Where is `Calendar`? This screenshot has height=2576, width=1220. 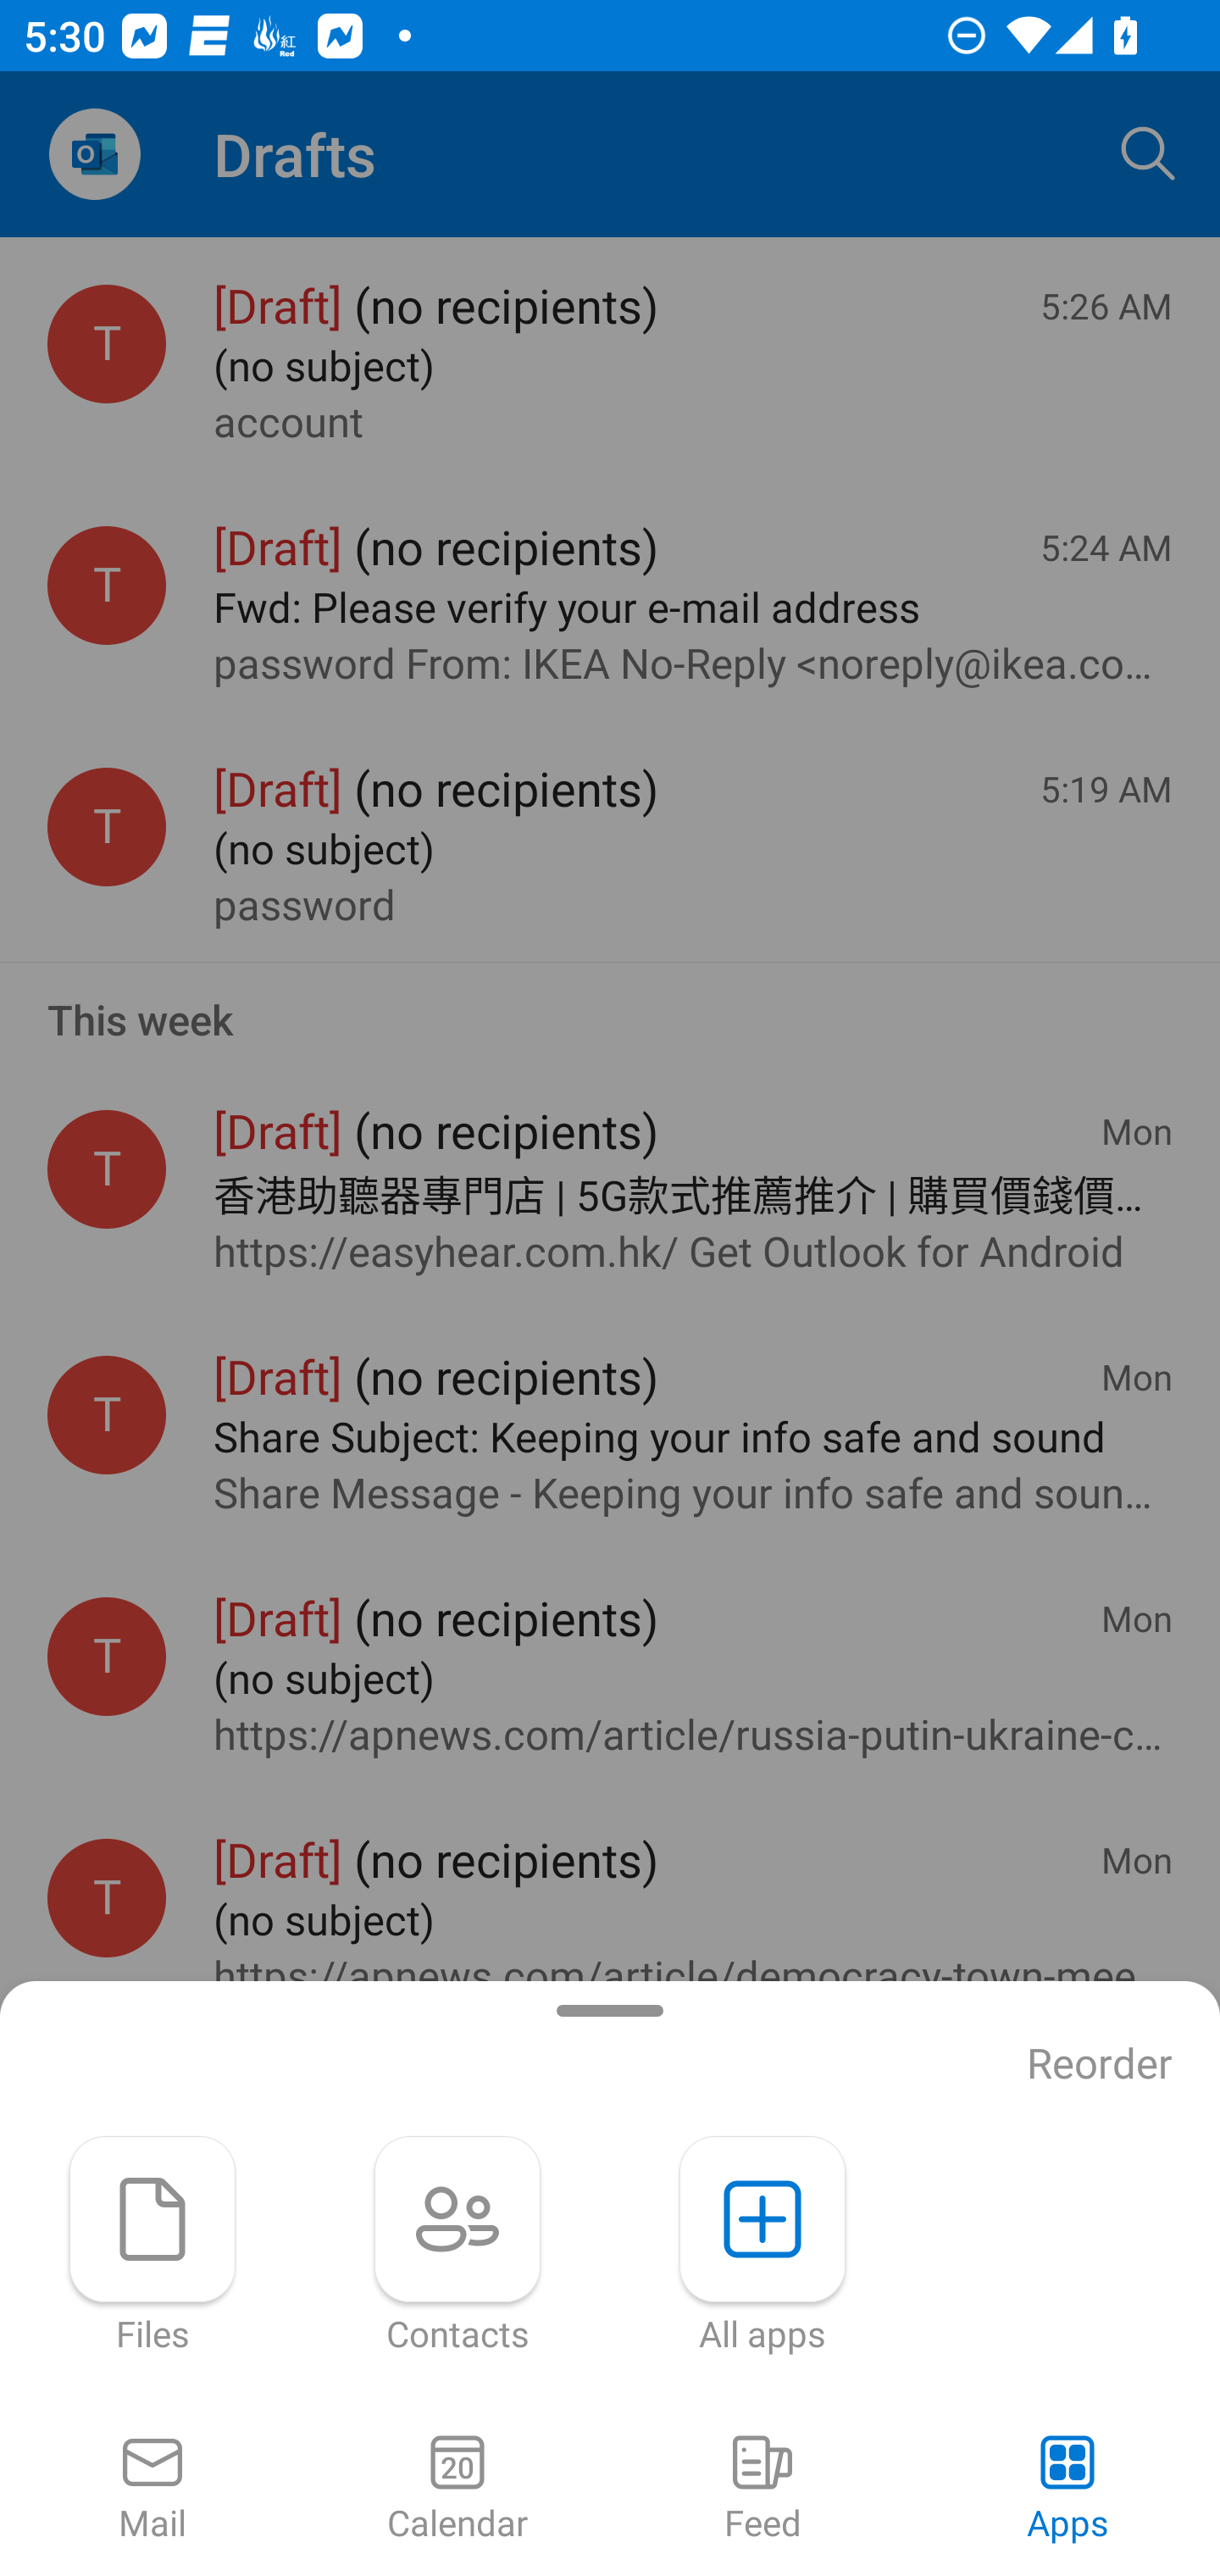 Calendar is located at coordinates (457, 2490).